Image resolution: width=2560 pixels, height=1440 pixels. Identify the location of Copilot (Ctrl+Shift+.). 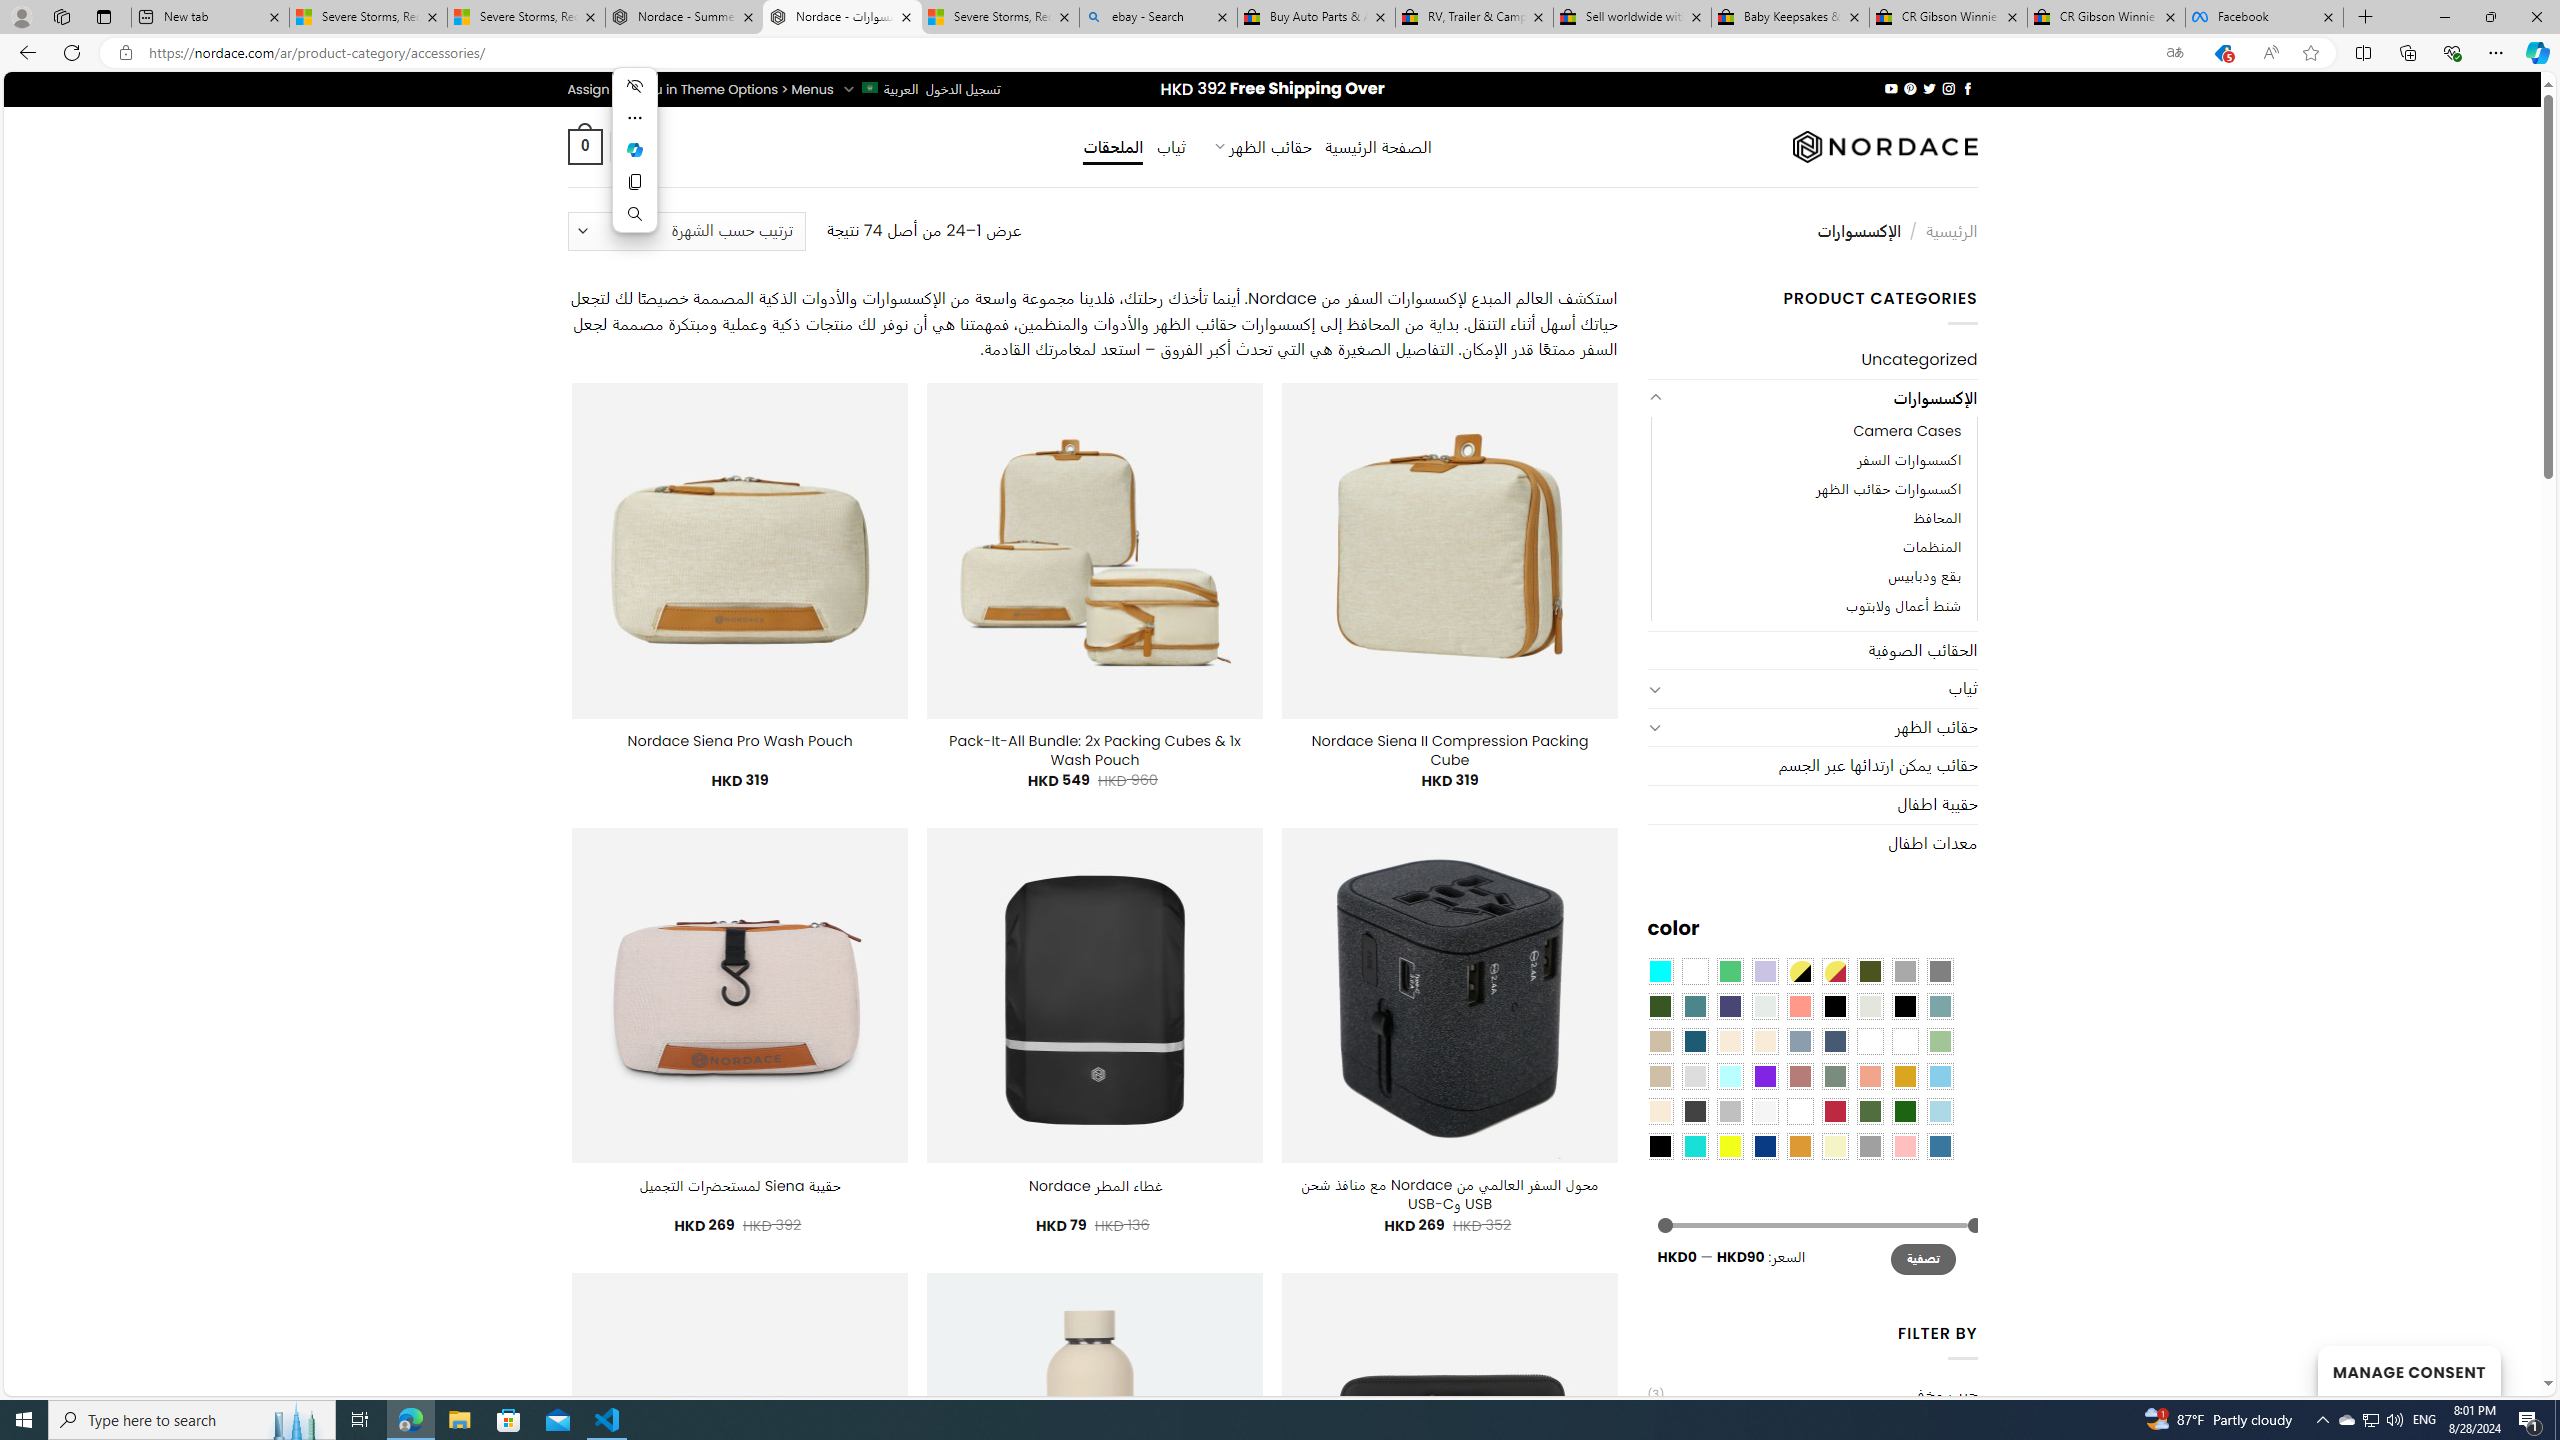
(2536, 52).